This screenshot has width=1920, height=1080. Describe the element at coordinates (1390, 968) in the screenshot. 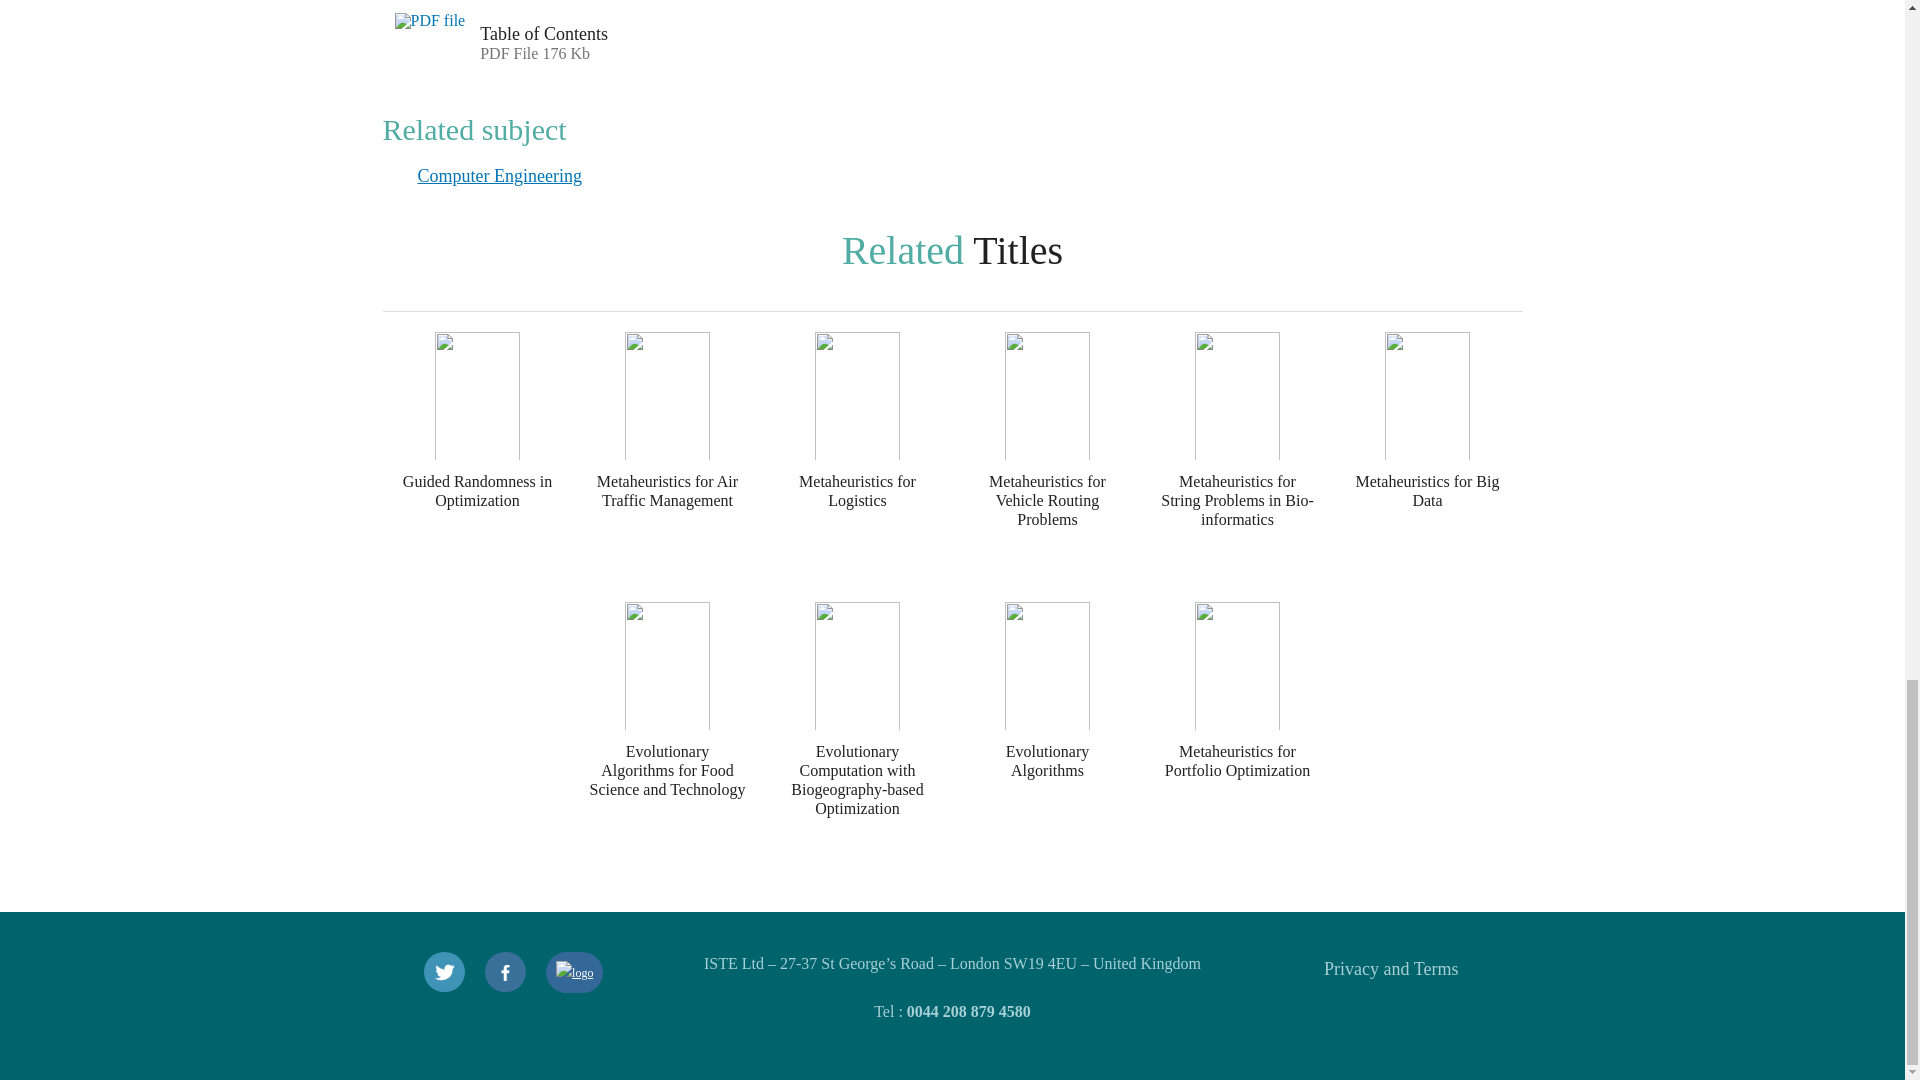

I see `Privacy and Terms` at that location.